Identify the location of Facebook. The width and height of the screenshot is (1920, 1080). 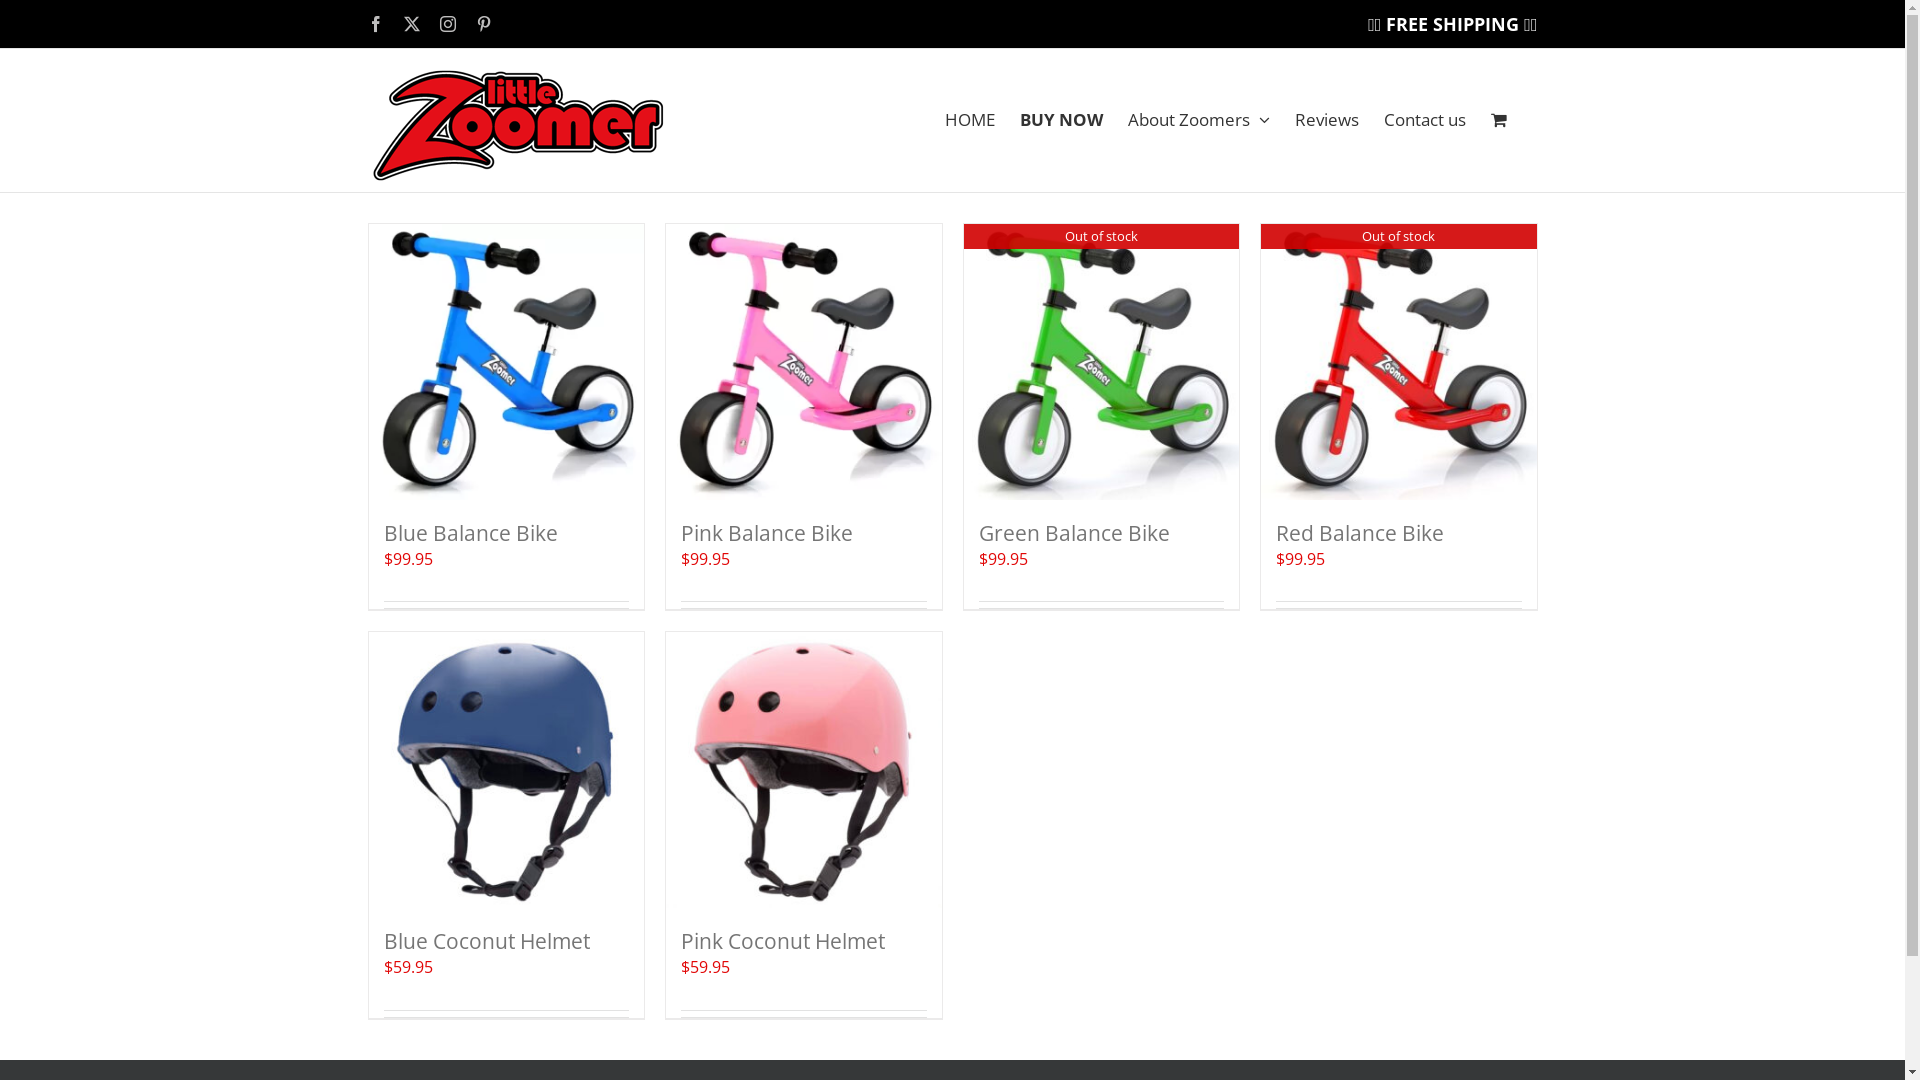
(376, 24).